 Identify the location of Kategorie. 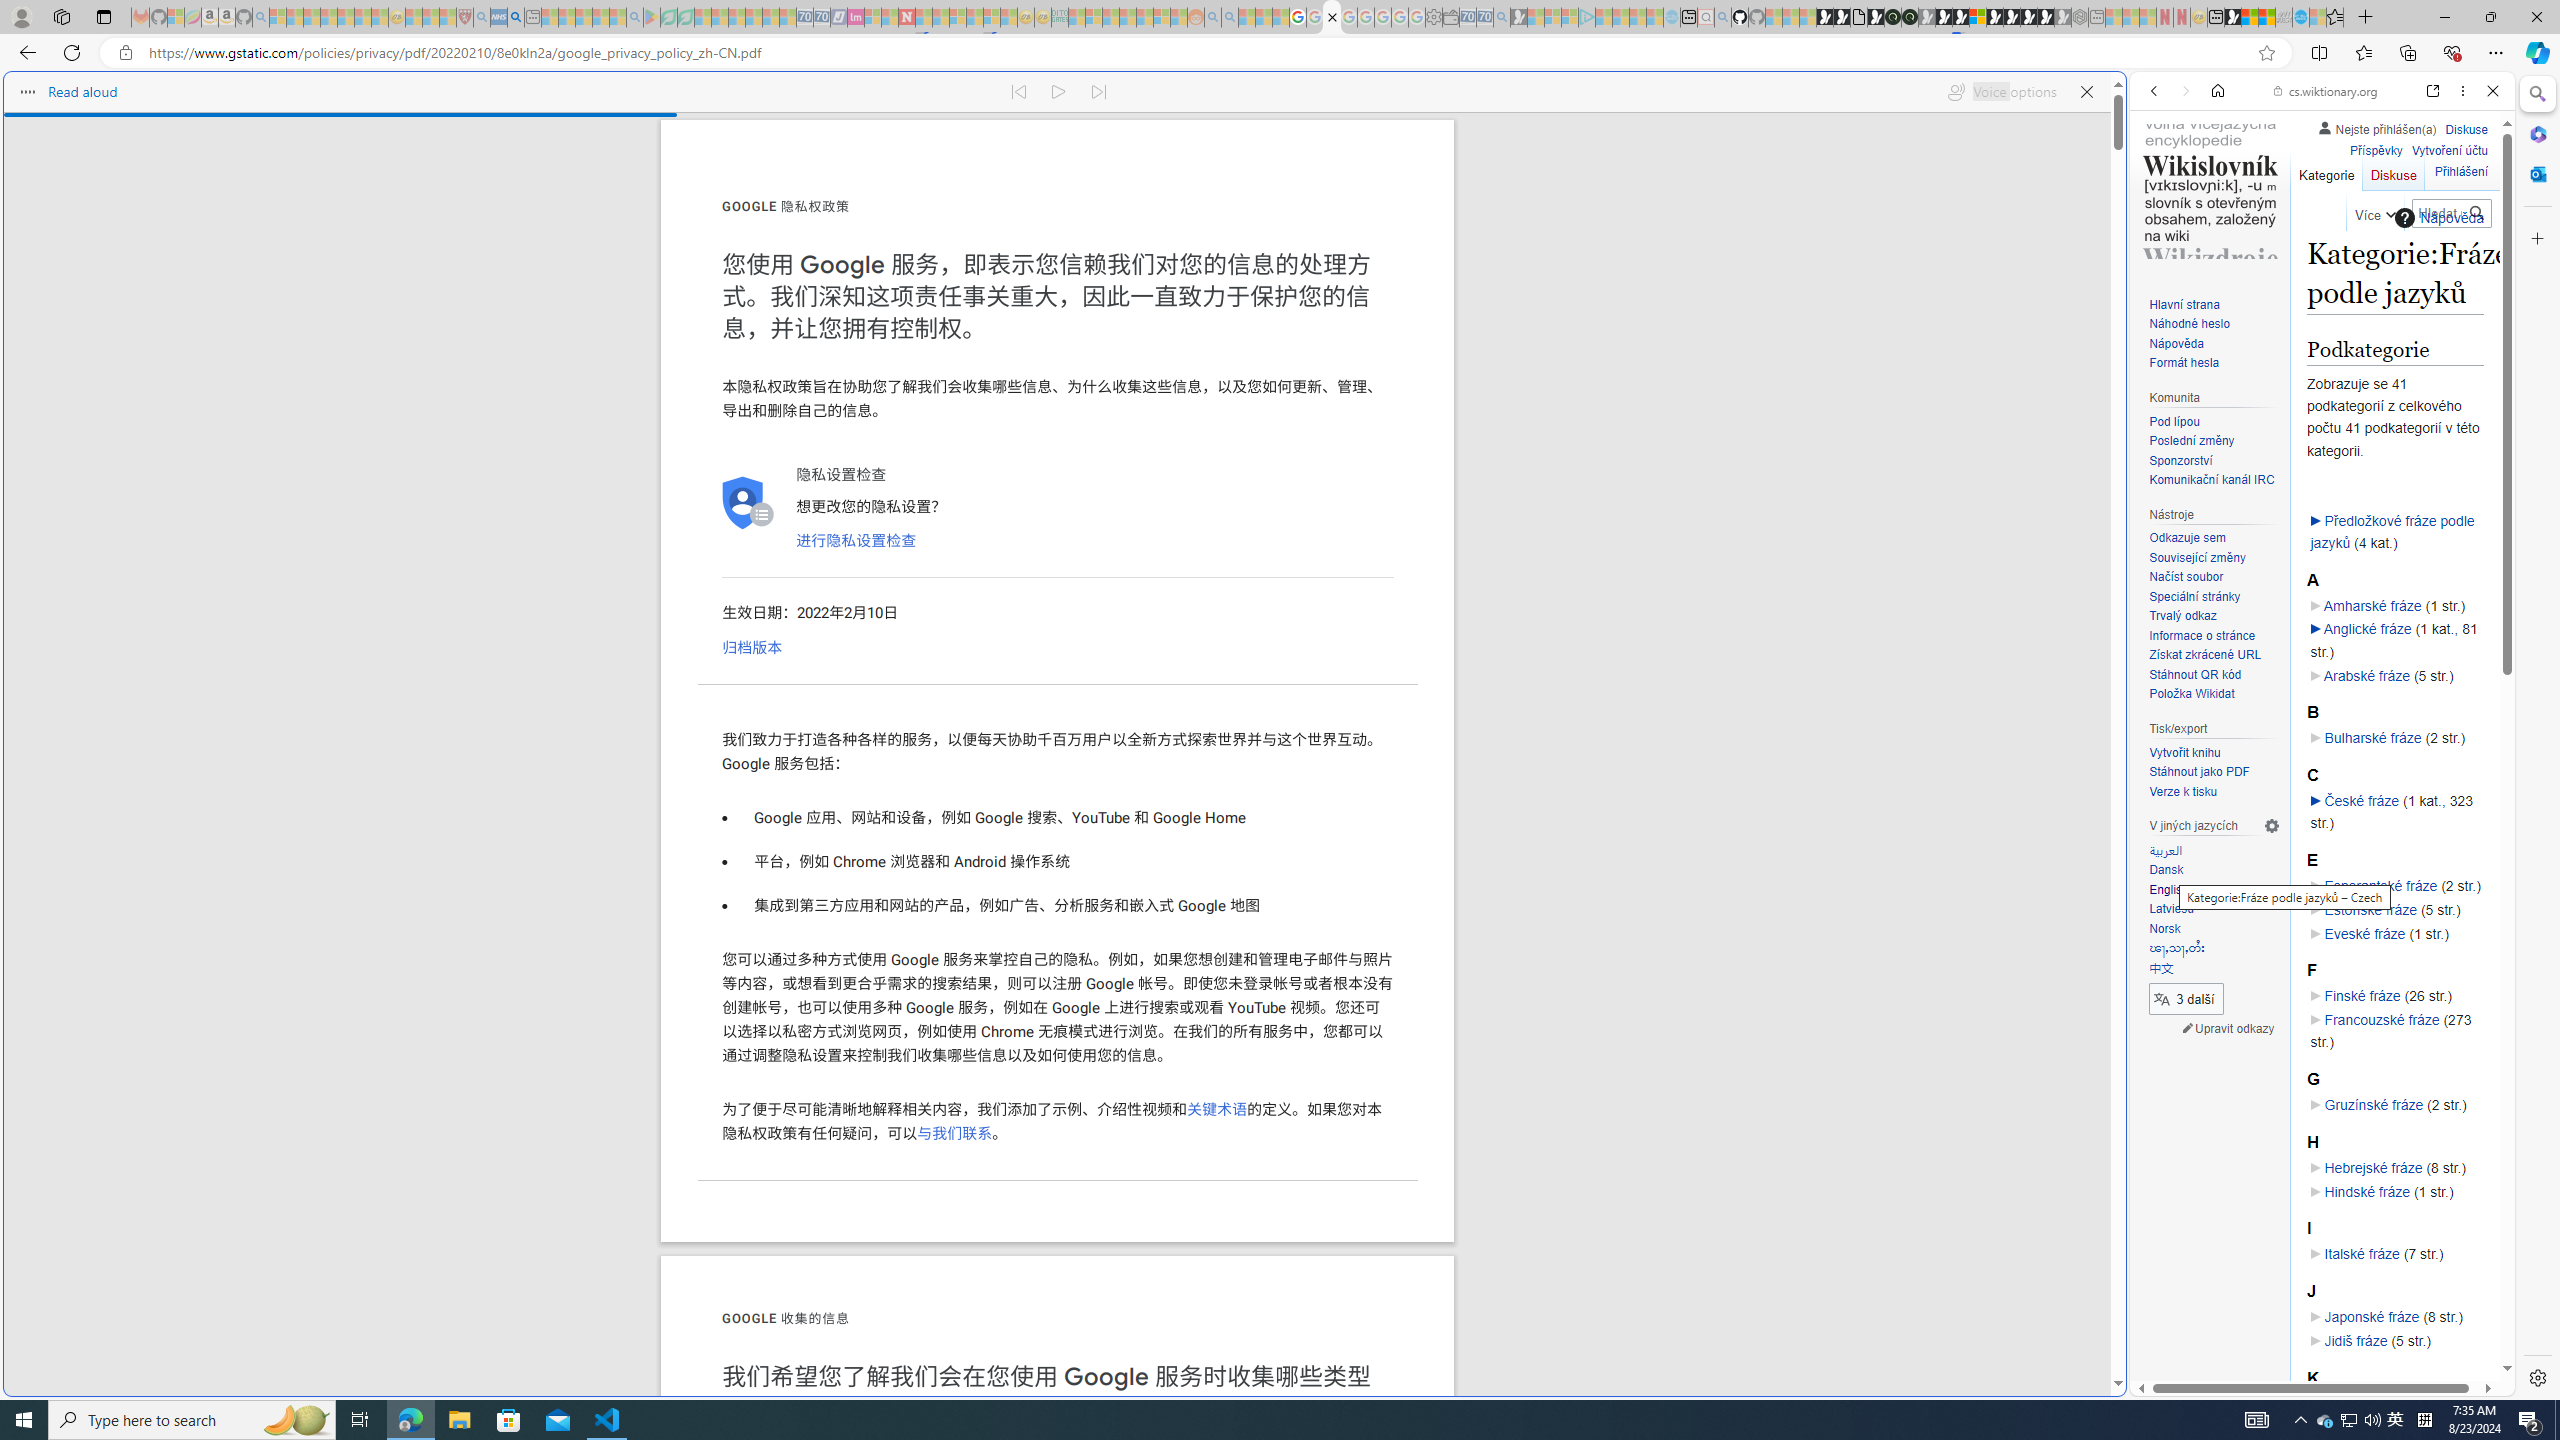
(2326, 171).